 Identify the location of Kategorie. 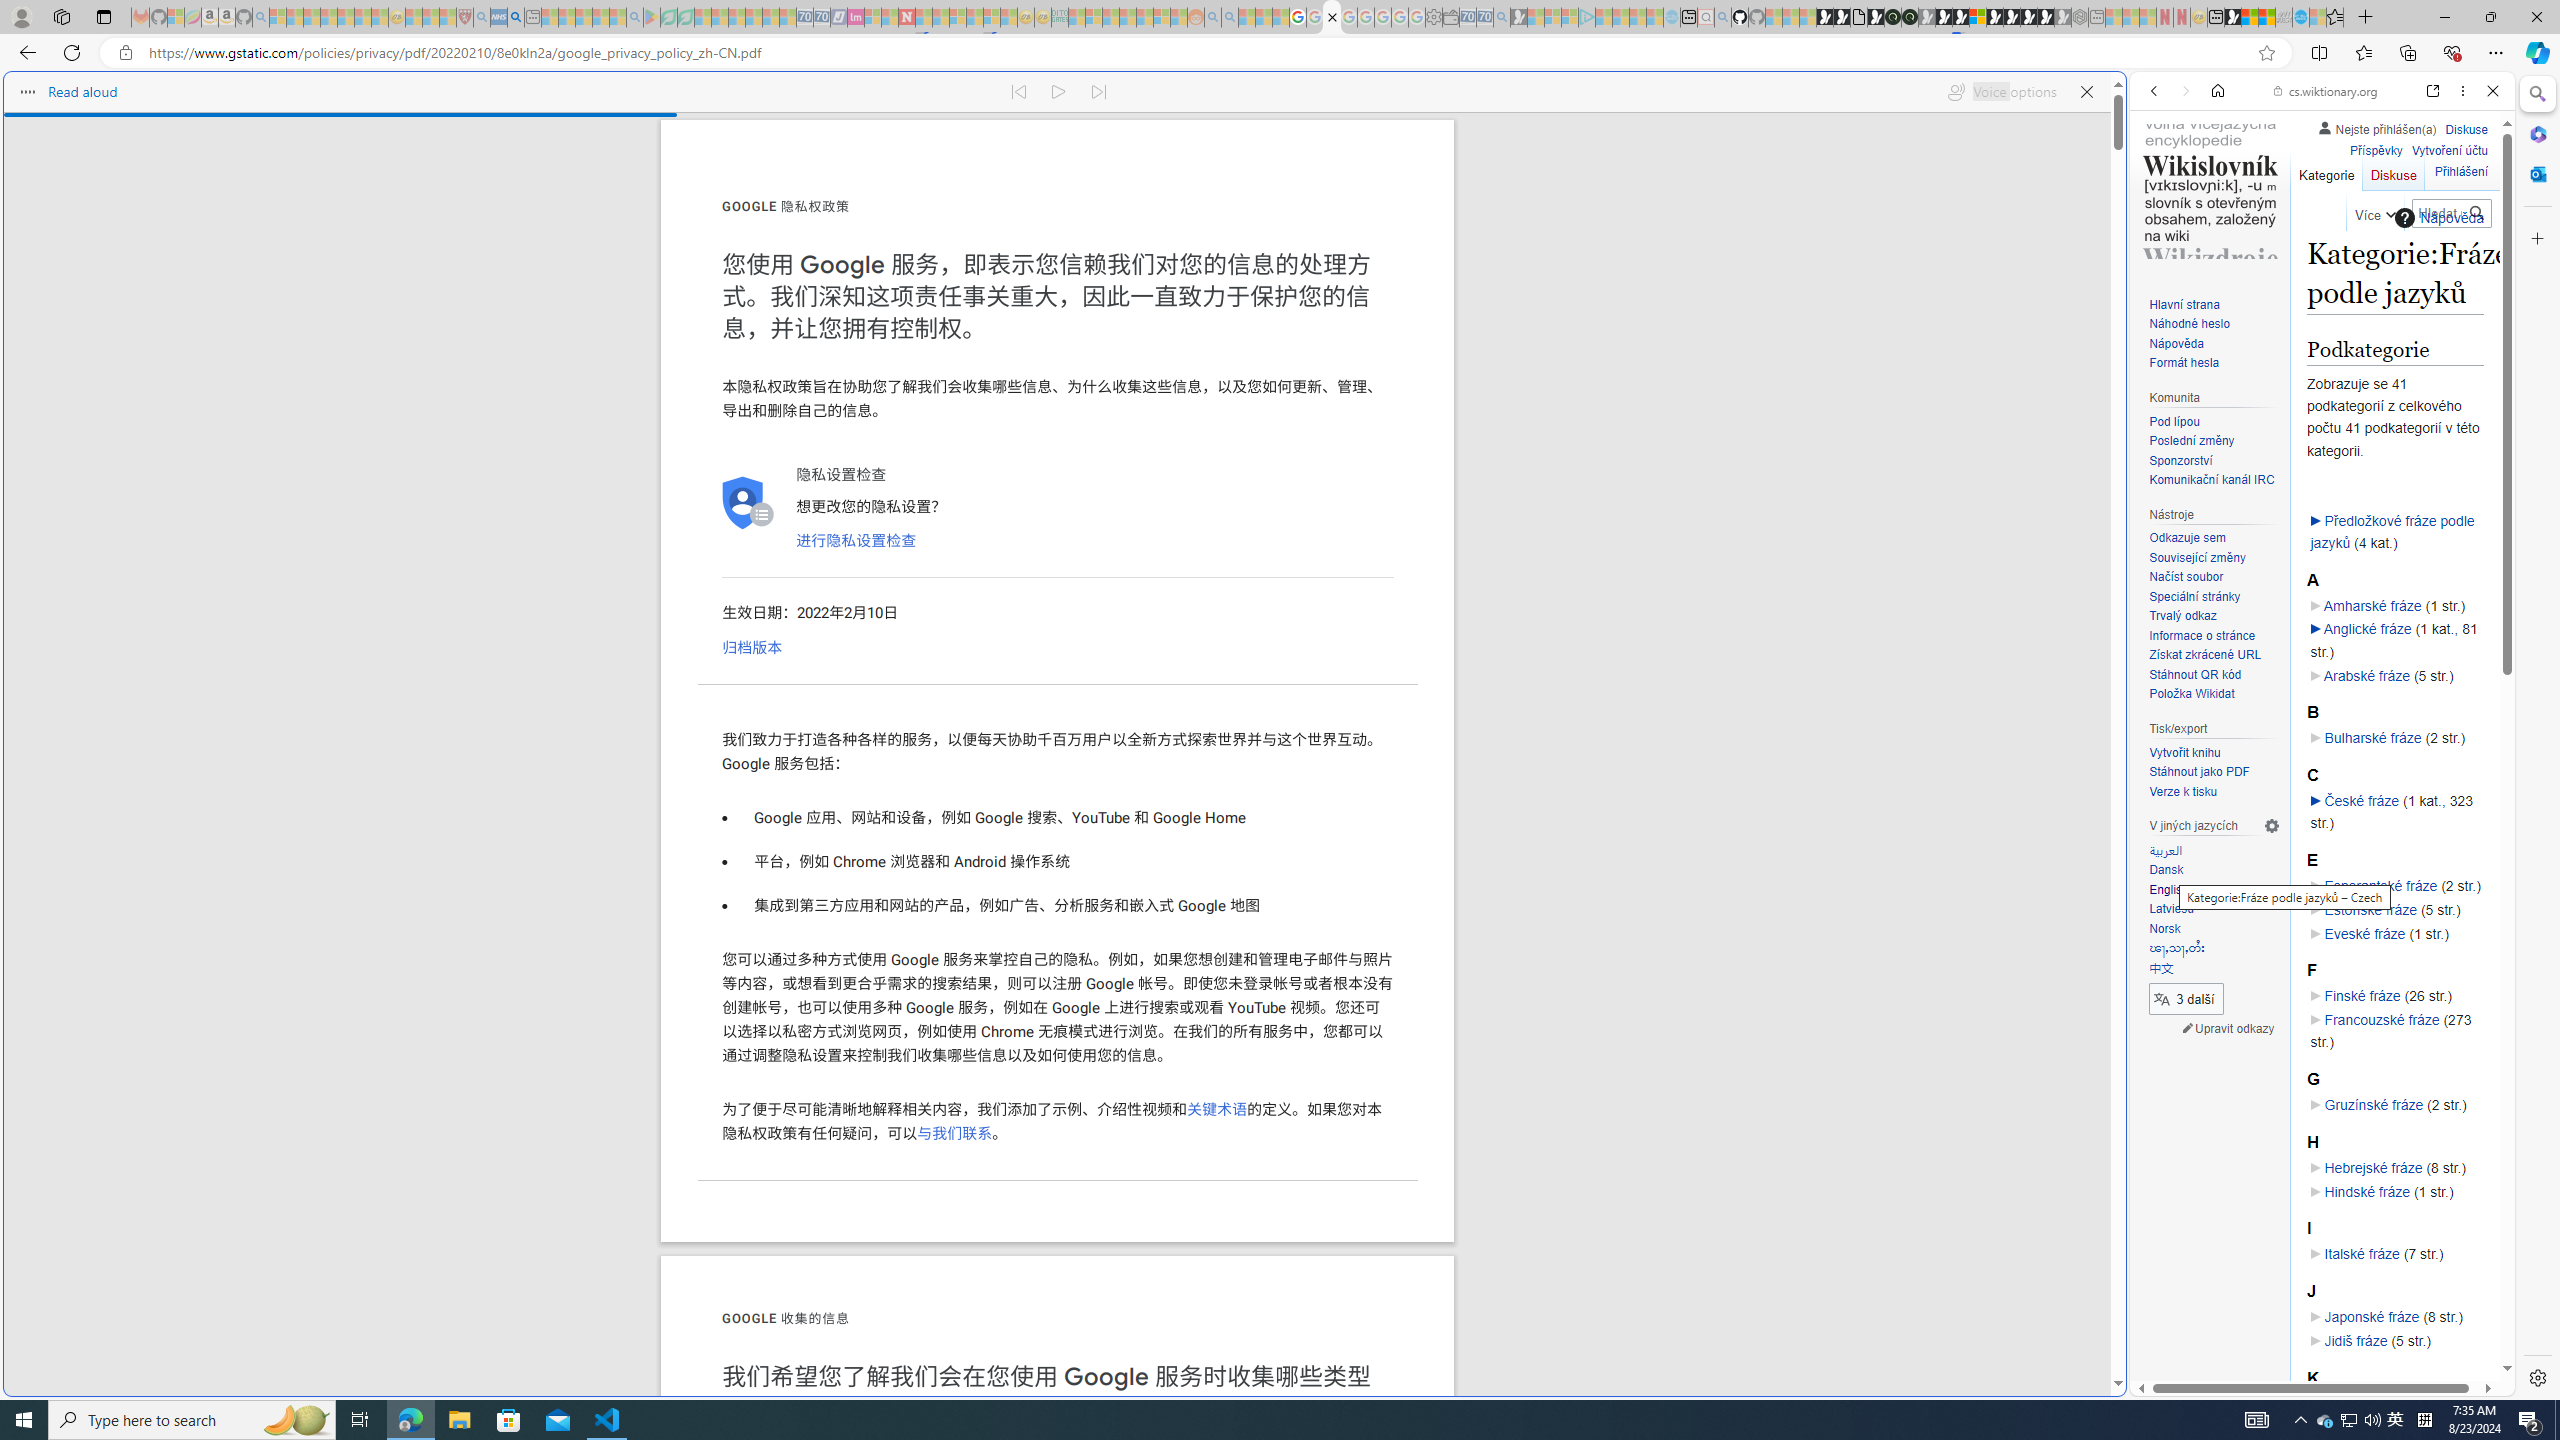
(2326, 171).